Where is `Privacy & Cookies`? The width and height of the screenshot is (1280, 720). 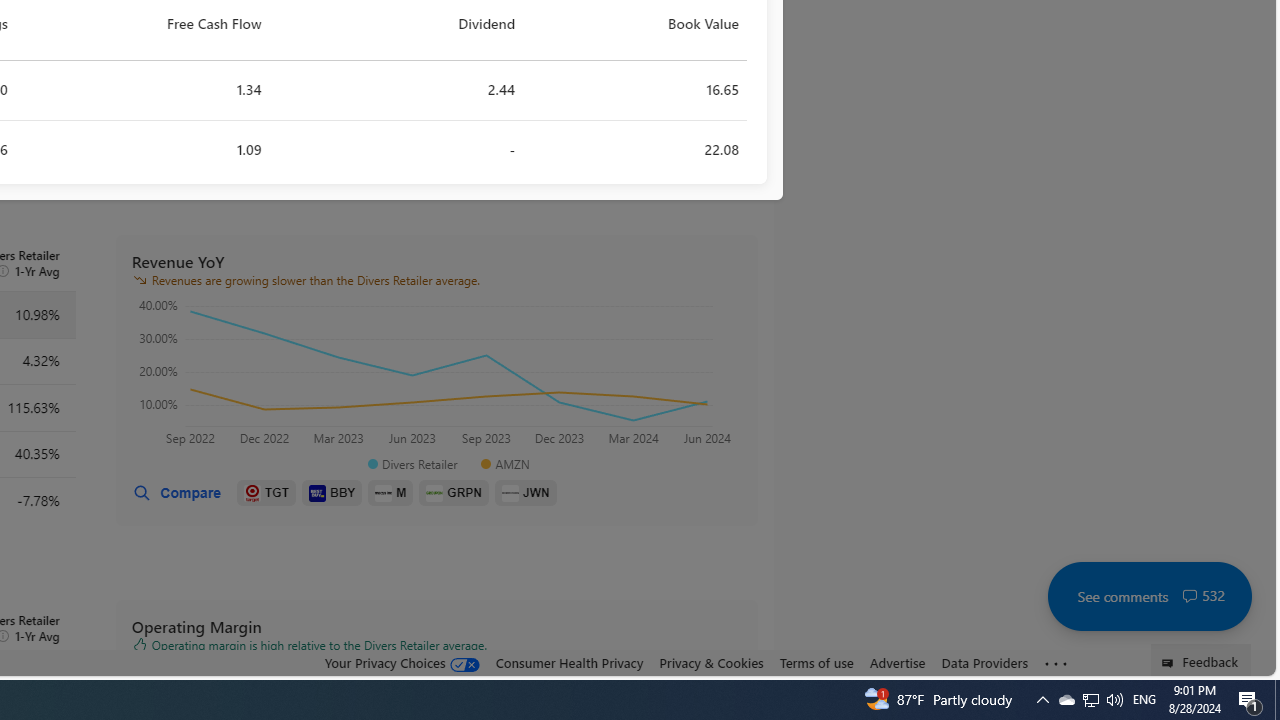
Privacy & Cookies is located at coordinates (712, 663).